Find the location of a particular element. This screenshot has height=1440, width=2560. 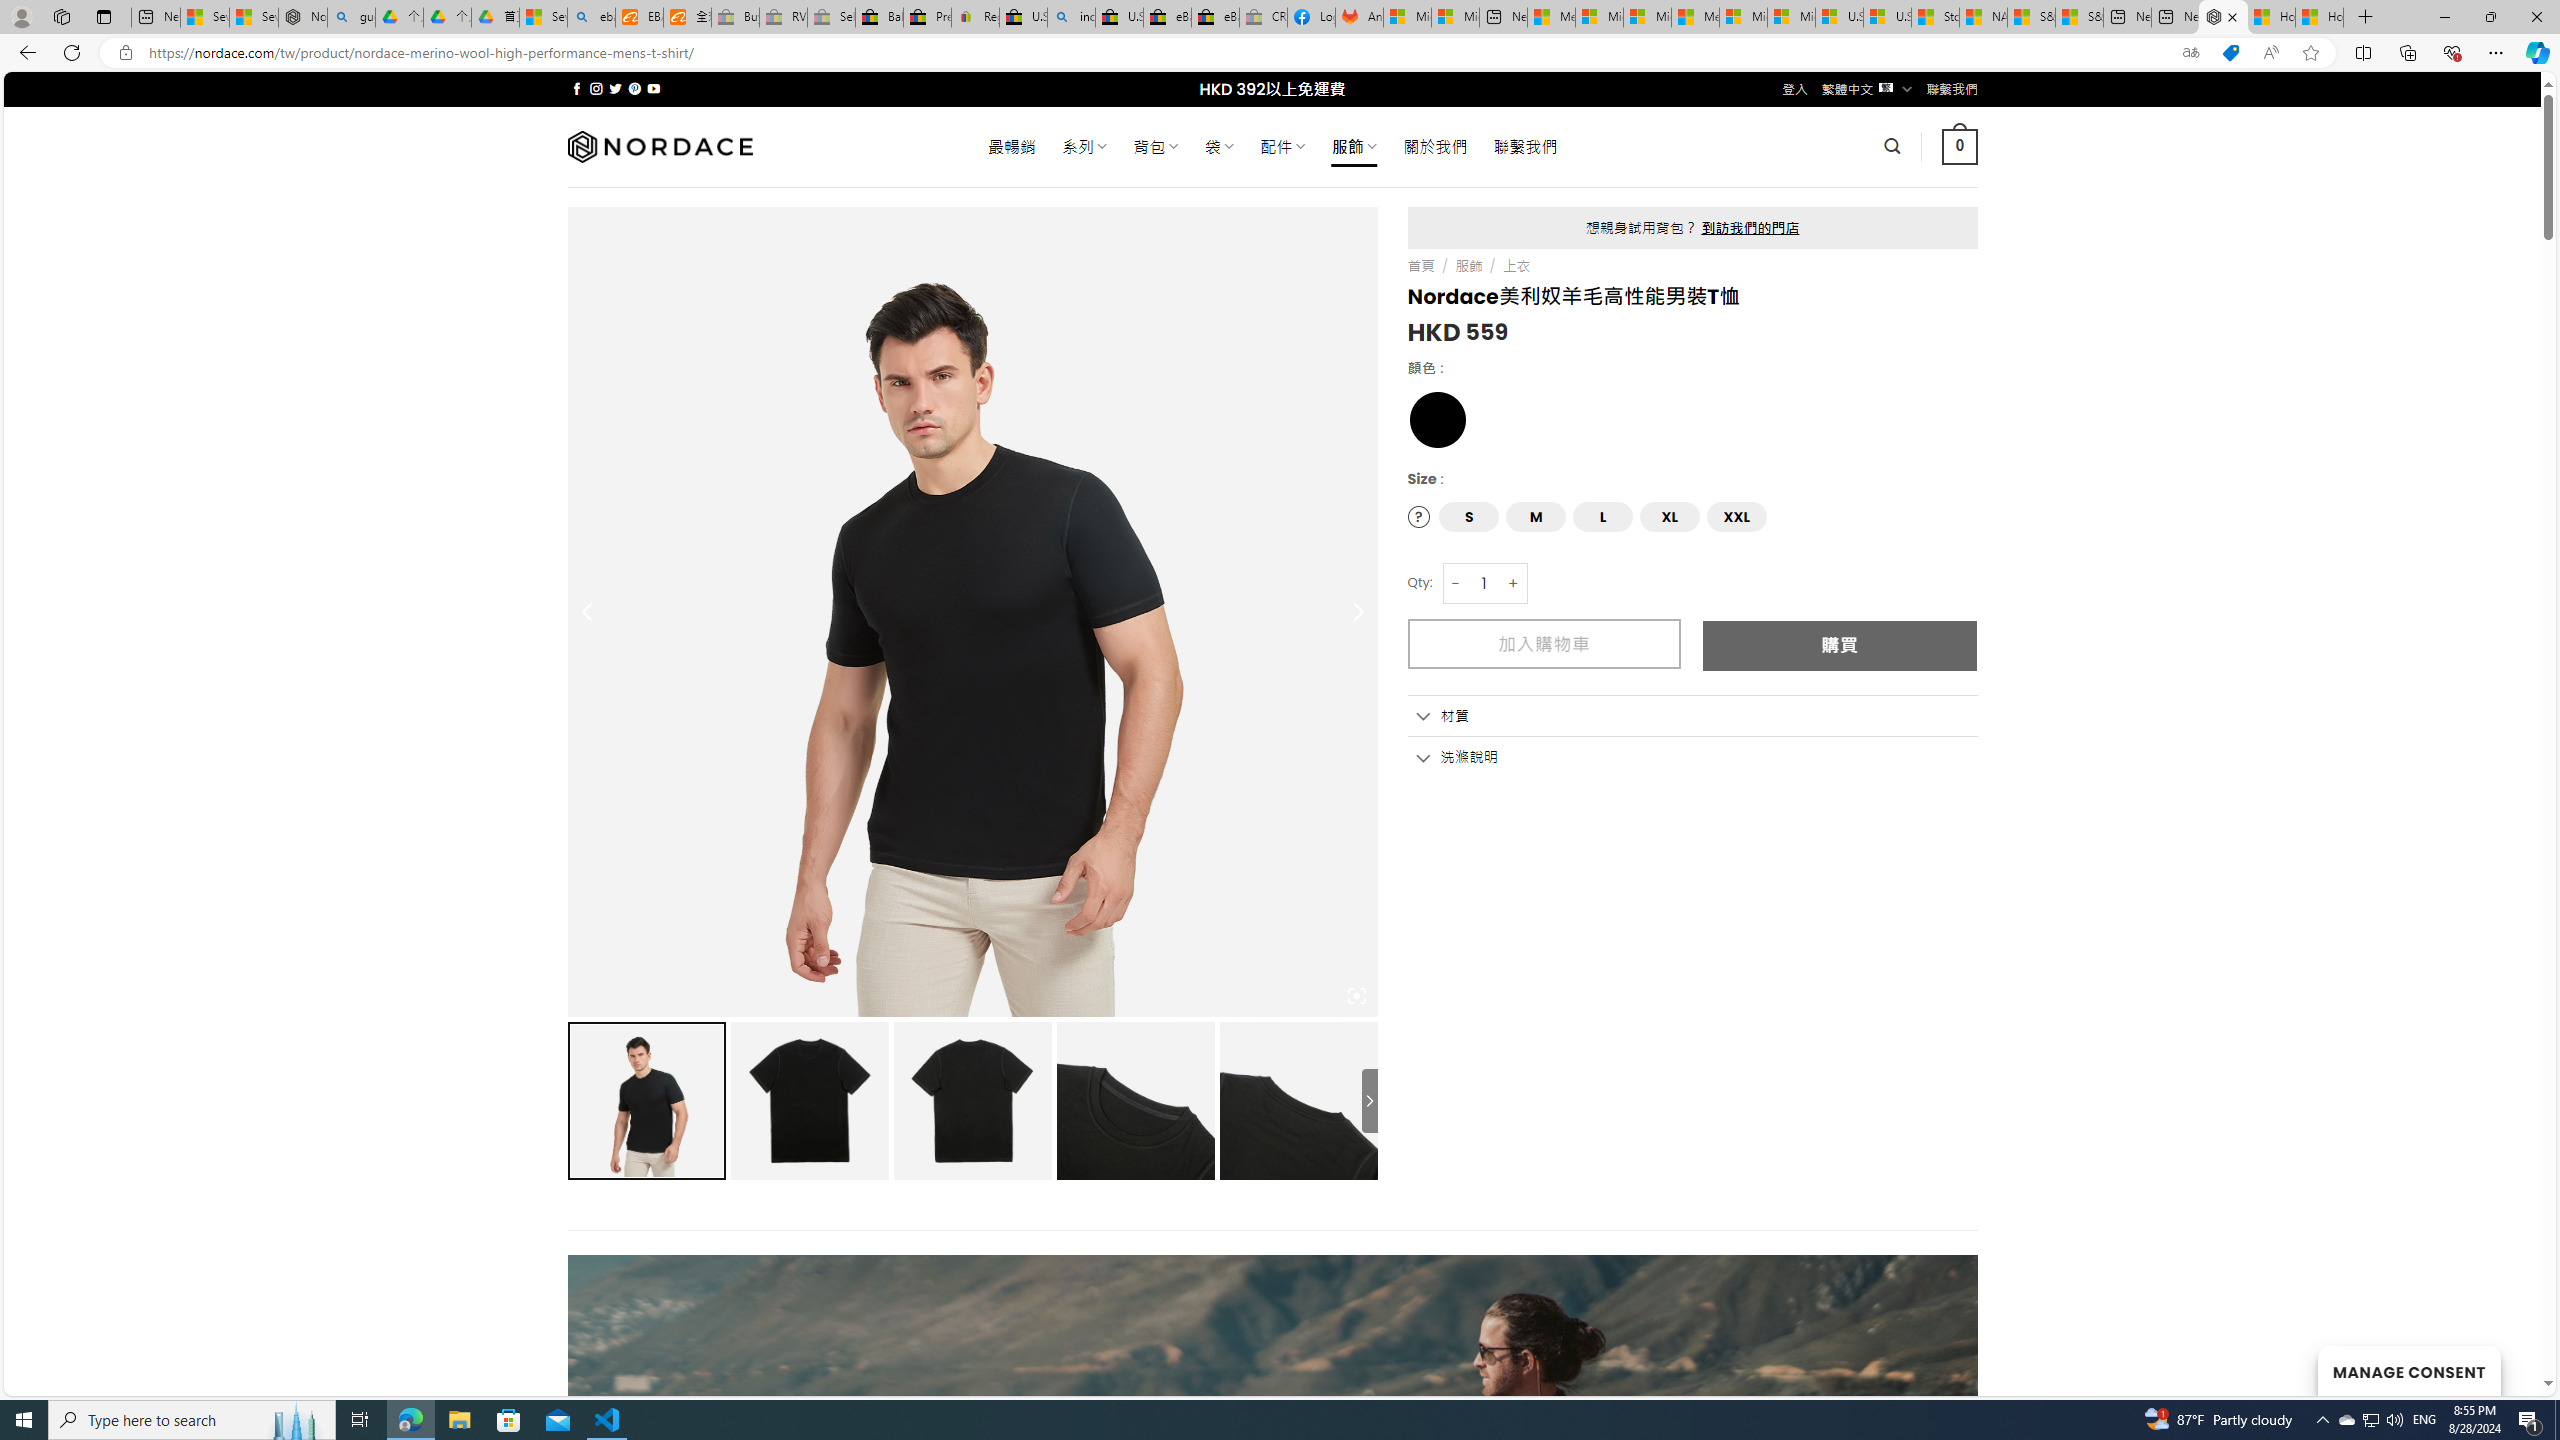

App bar is located at coordinates (1280, 53).